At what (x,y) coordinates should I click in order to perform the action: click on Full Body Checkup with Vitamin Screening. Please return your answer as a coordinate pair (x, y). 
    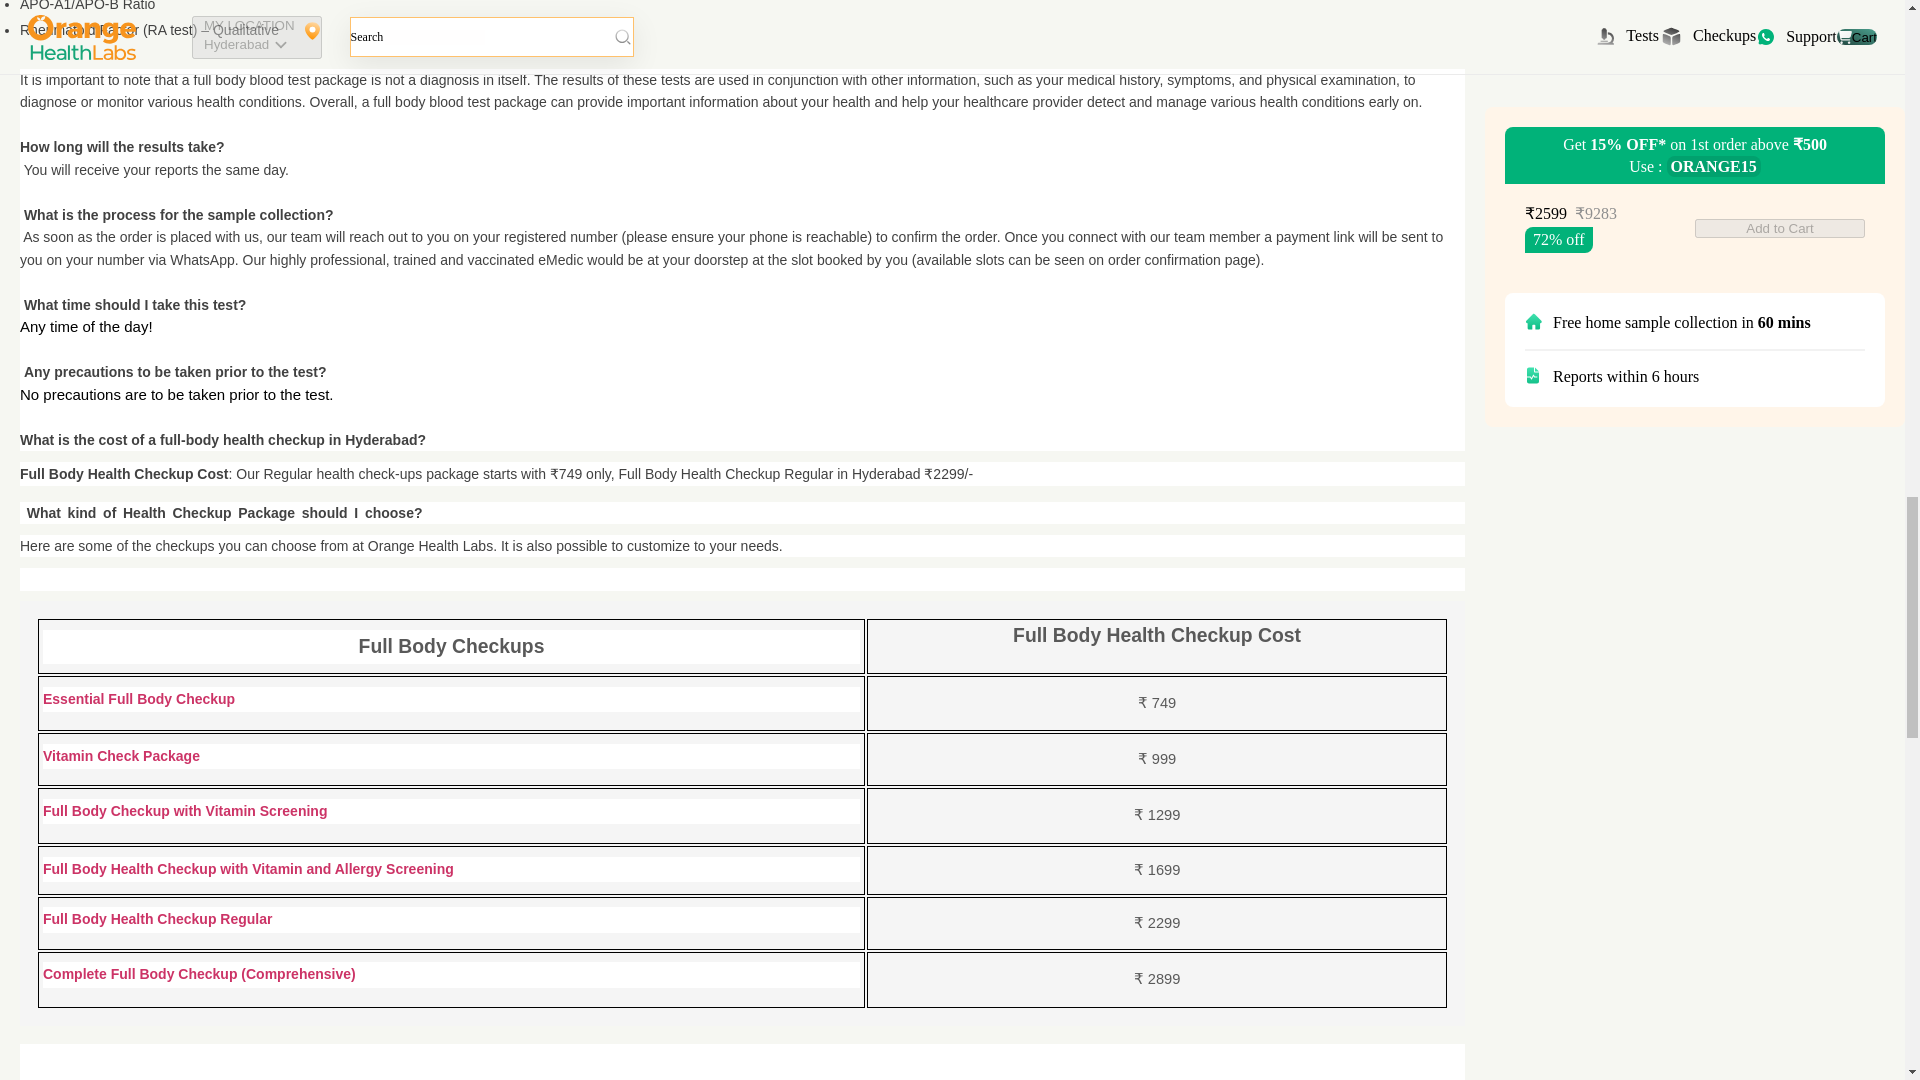
    Looking at the image, I should click on (184, 811).